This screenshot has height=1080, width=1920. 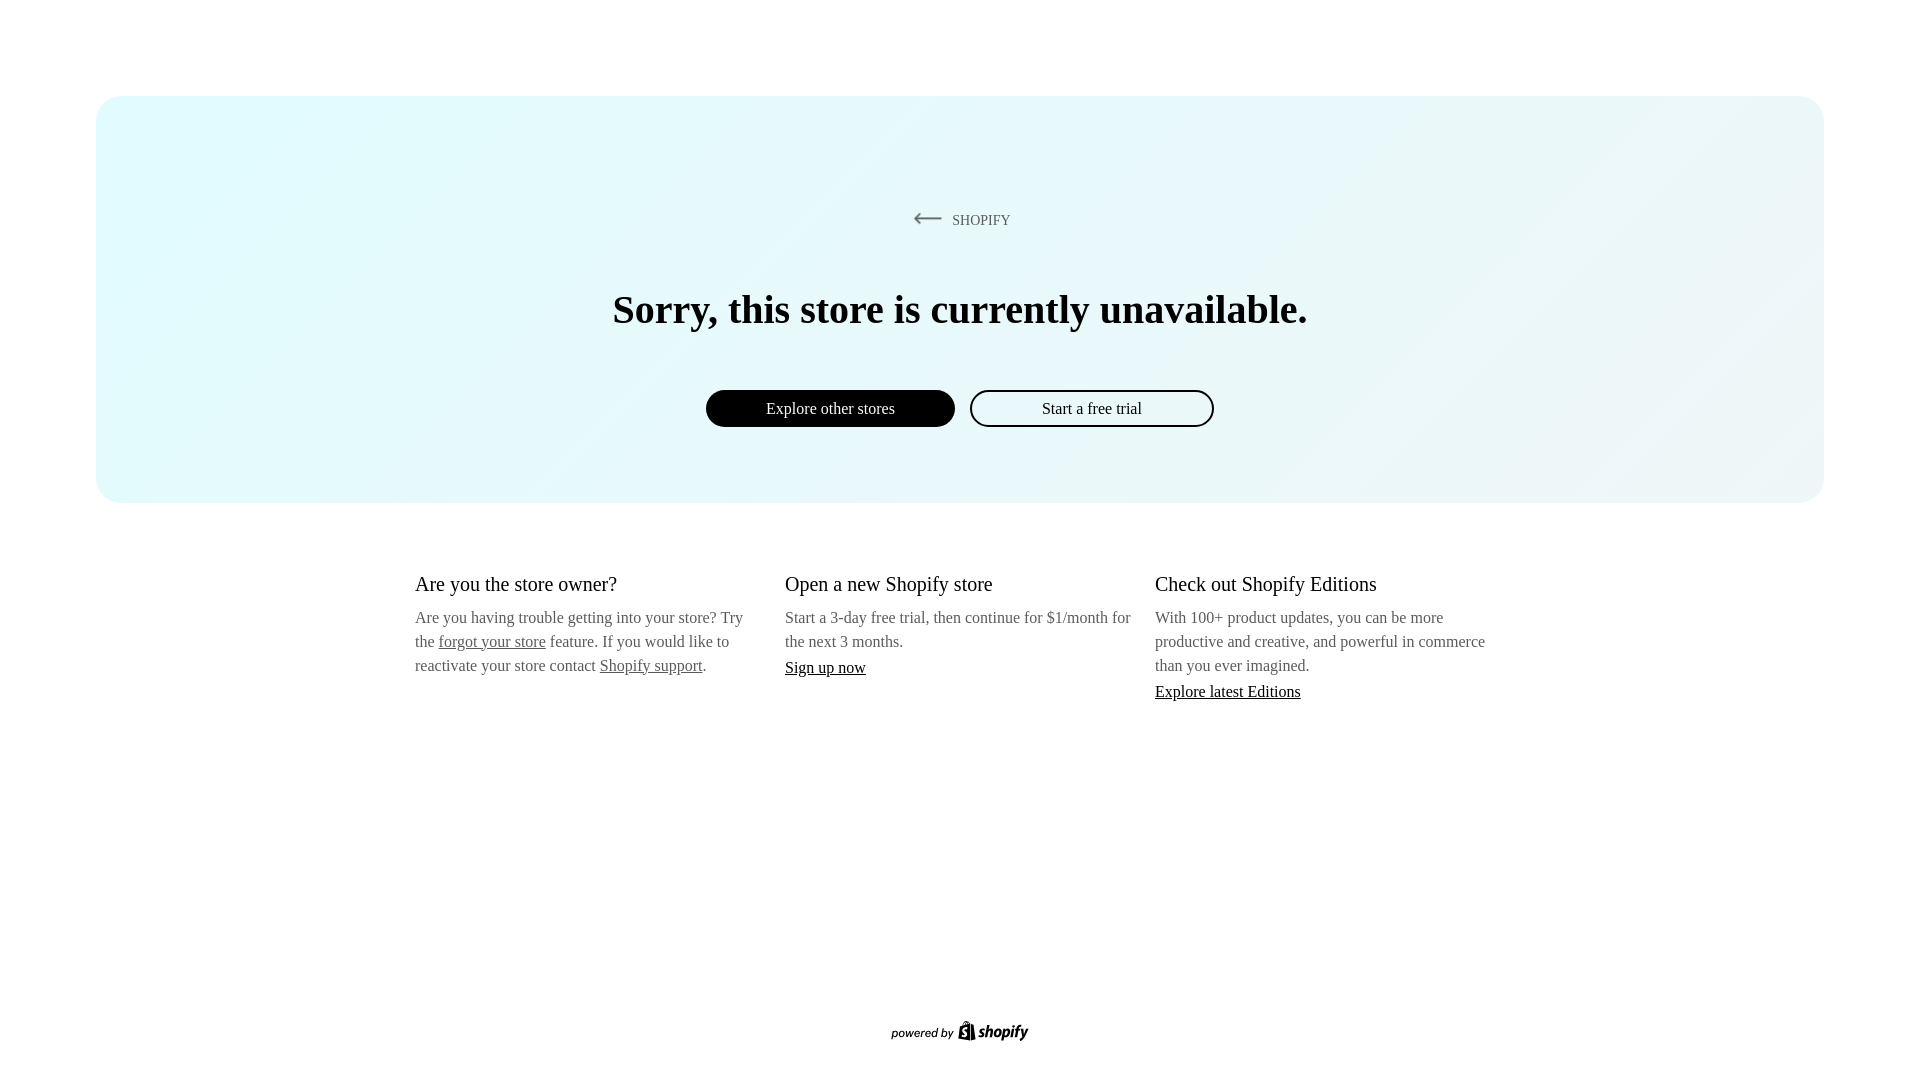 I want to click on Explore latest Editions, so click(x=1228, y=690).